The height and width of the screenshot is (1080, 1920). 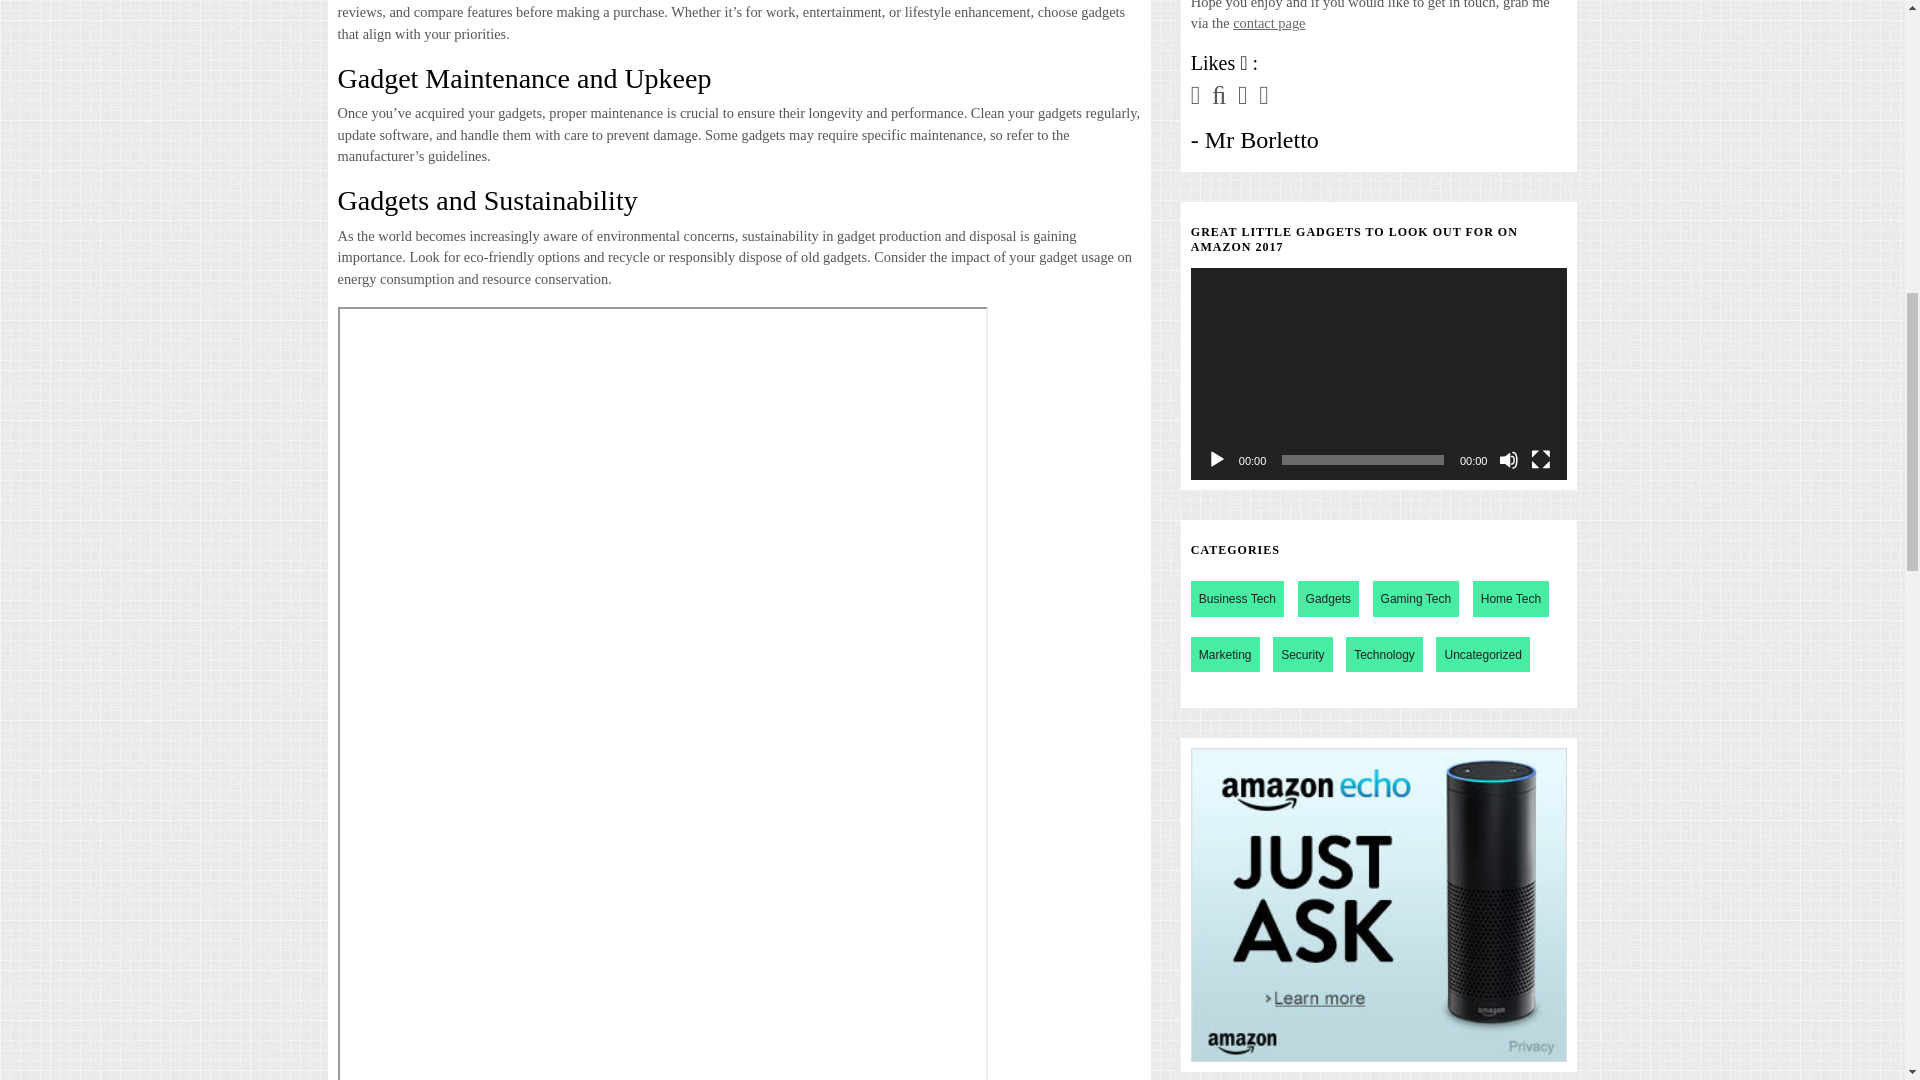 I want to click on Gaming Tech, so click(x=1416, y=598).